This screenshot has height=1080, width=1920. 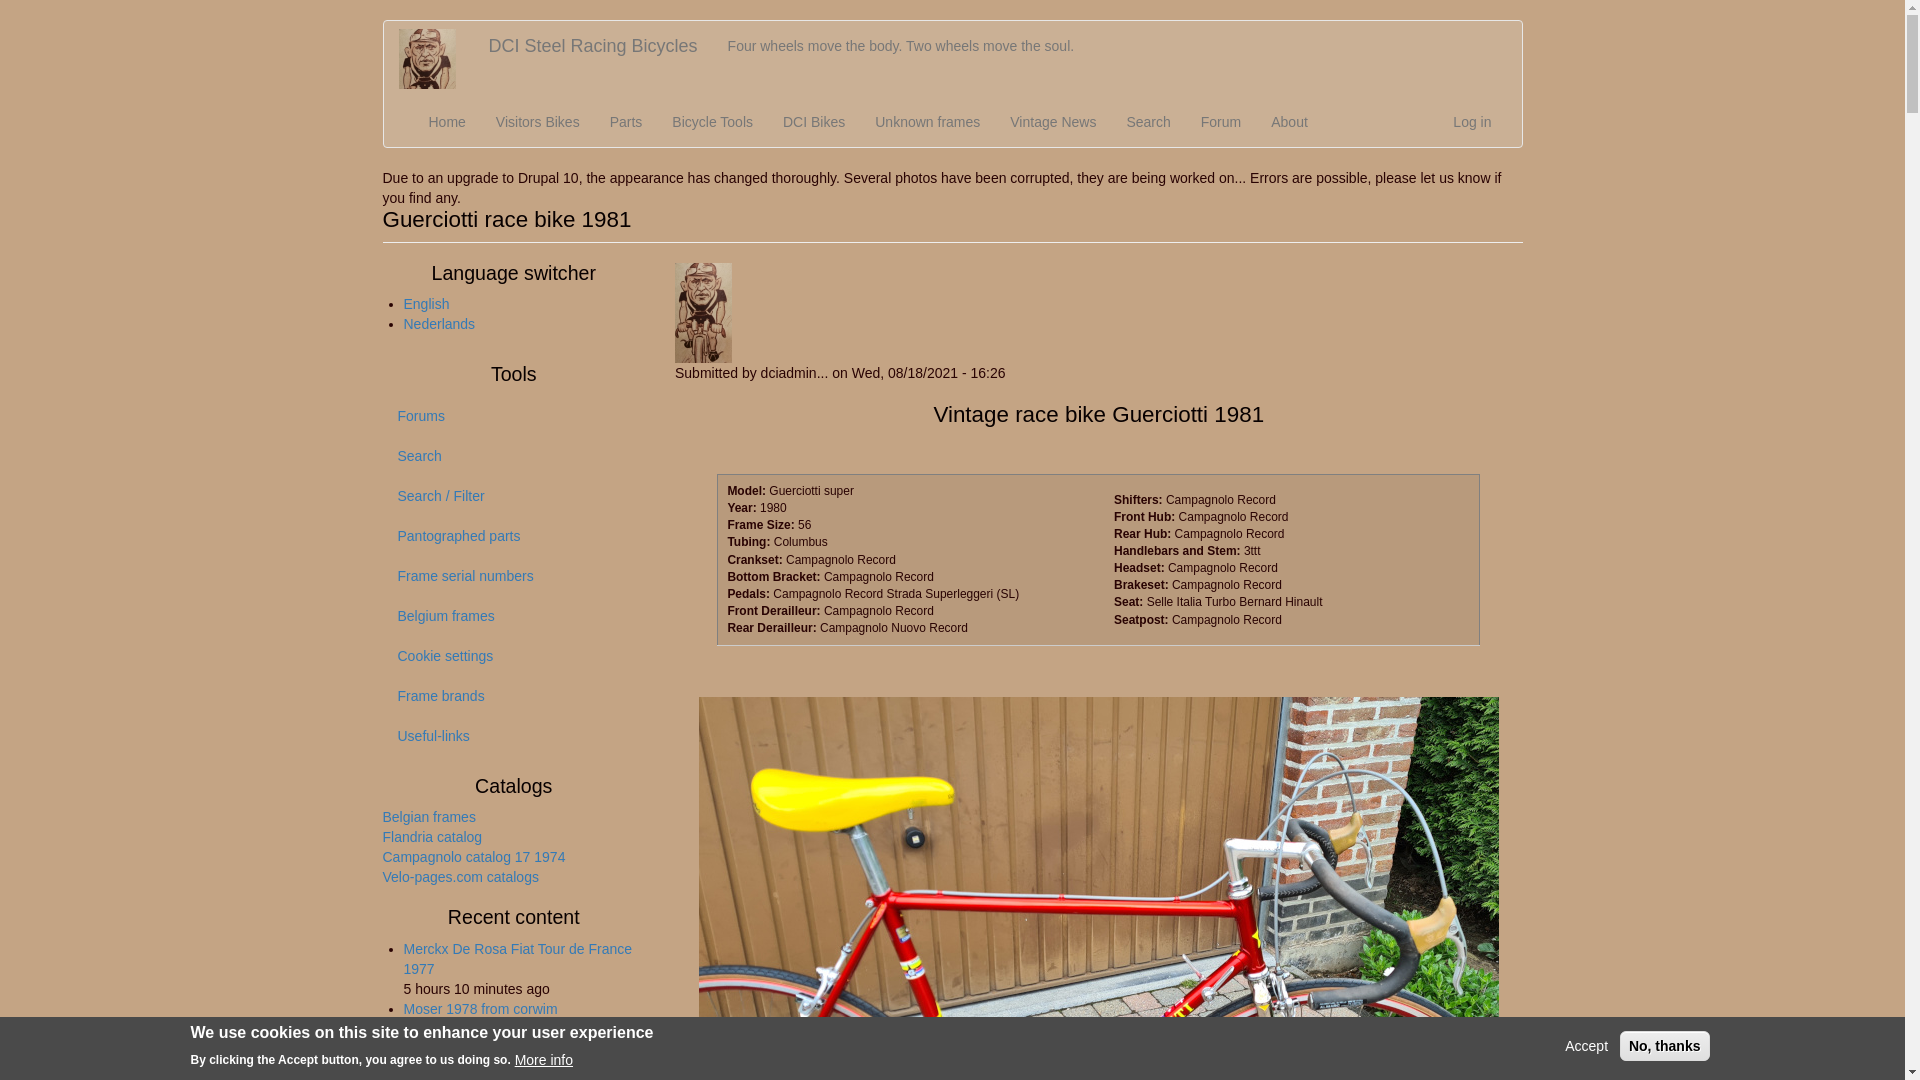 I want to click on Home, so click(x=436, y=59).